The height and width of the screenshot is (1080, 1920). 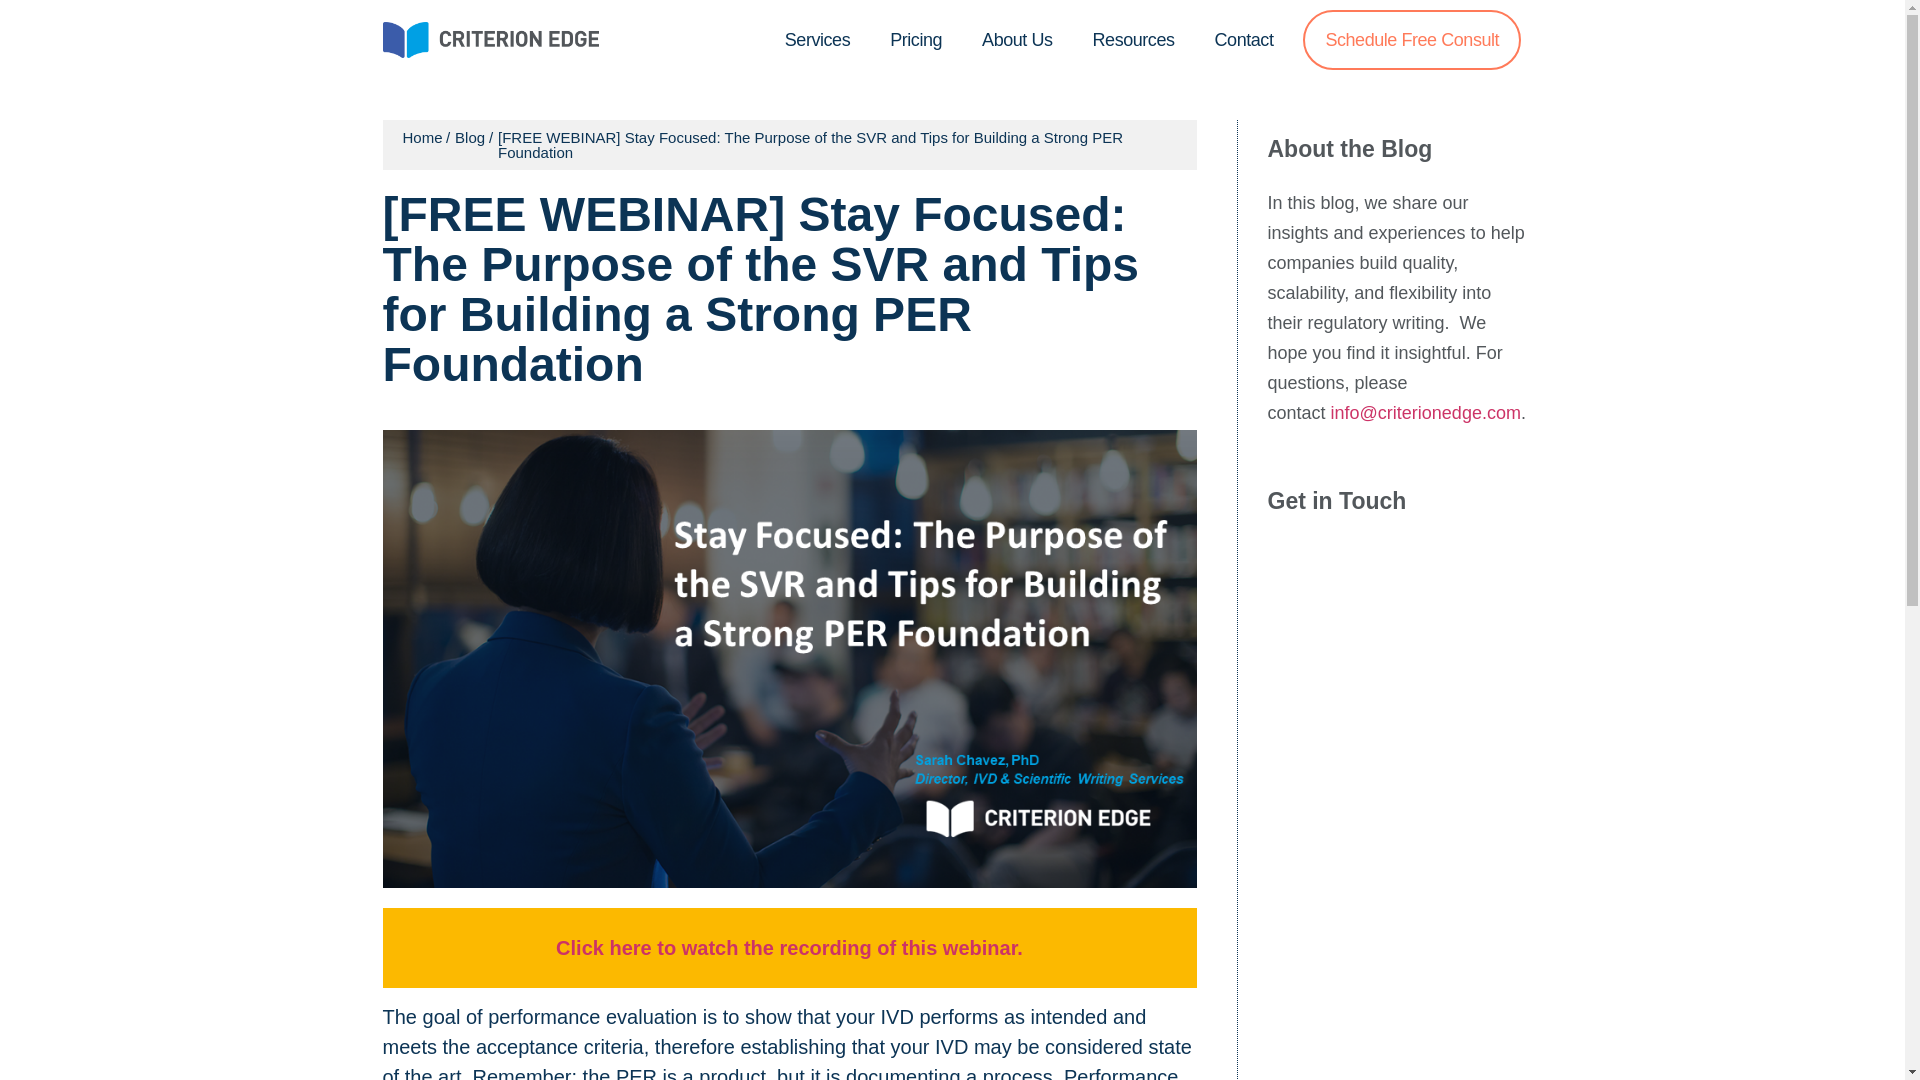 I want to click on Contact, so click(x=1244, y=40).